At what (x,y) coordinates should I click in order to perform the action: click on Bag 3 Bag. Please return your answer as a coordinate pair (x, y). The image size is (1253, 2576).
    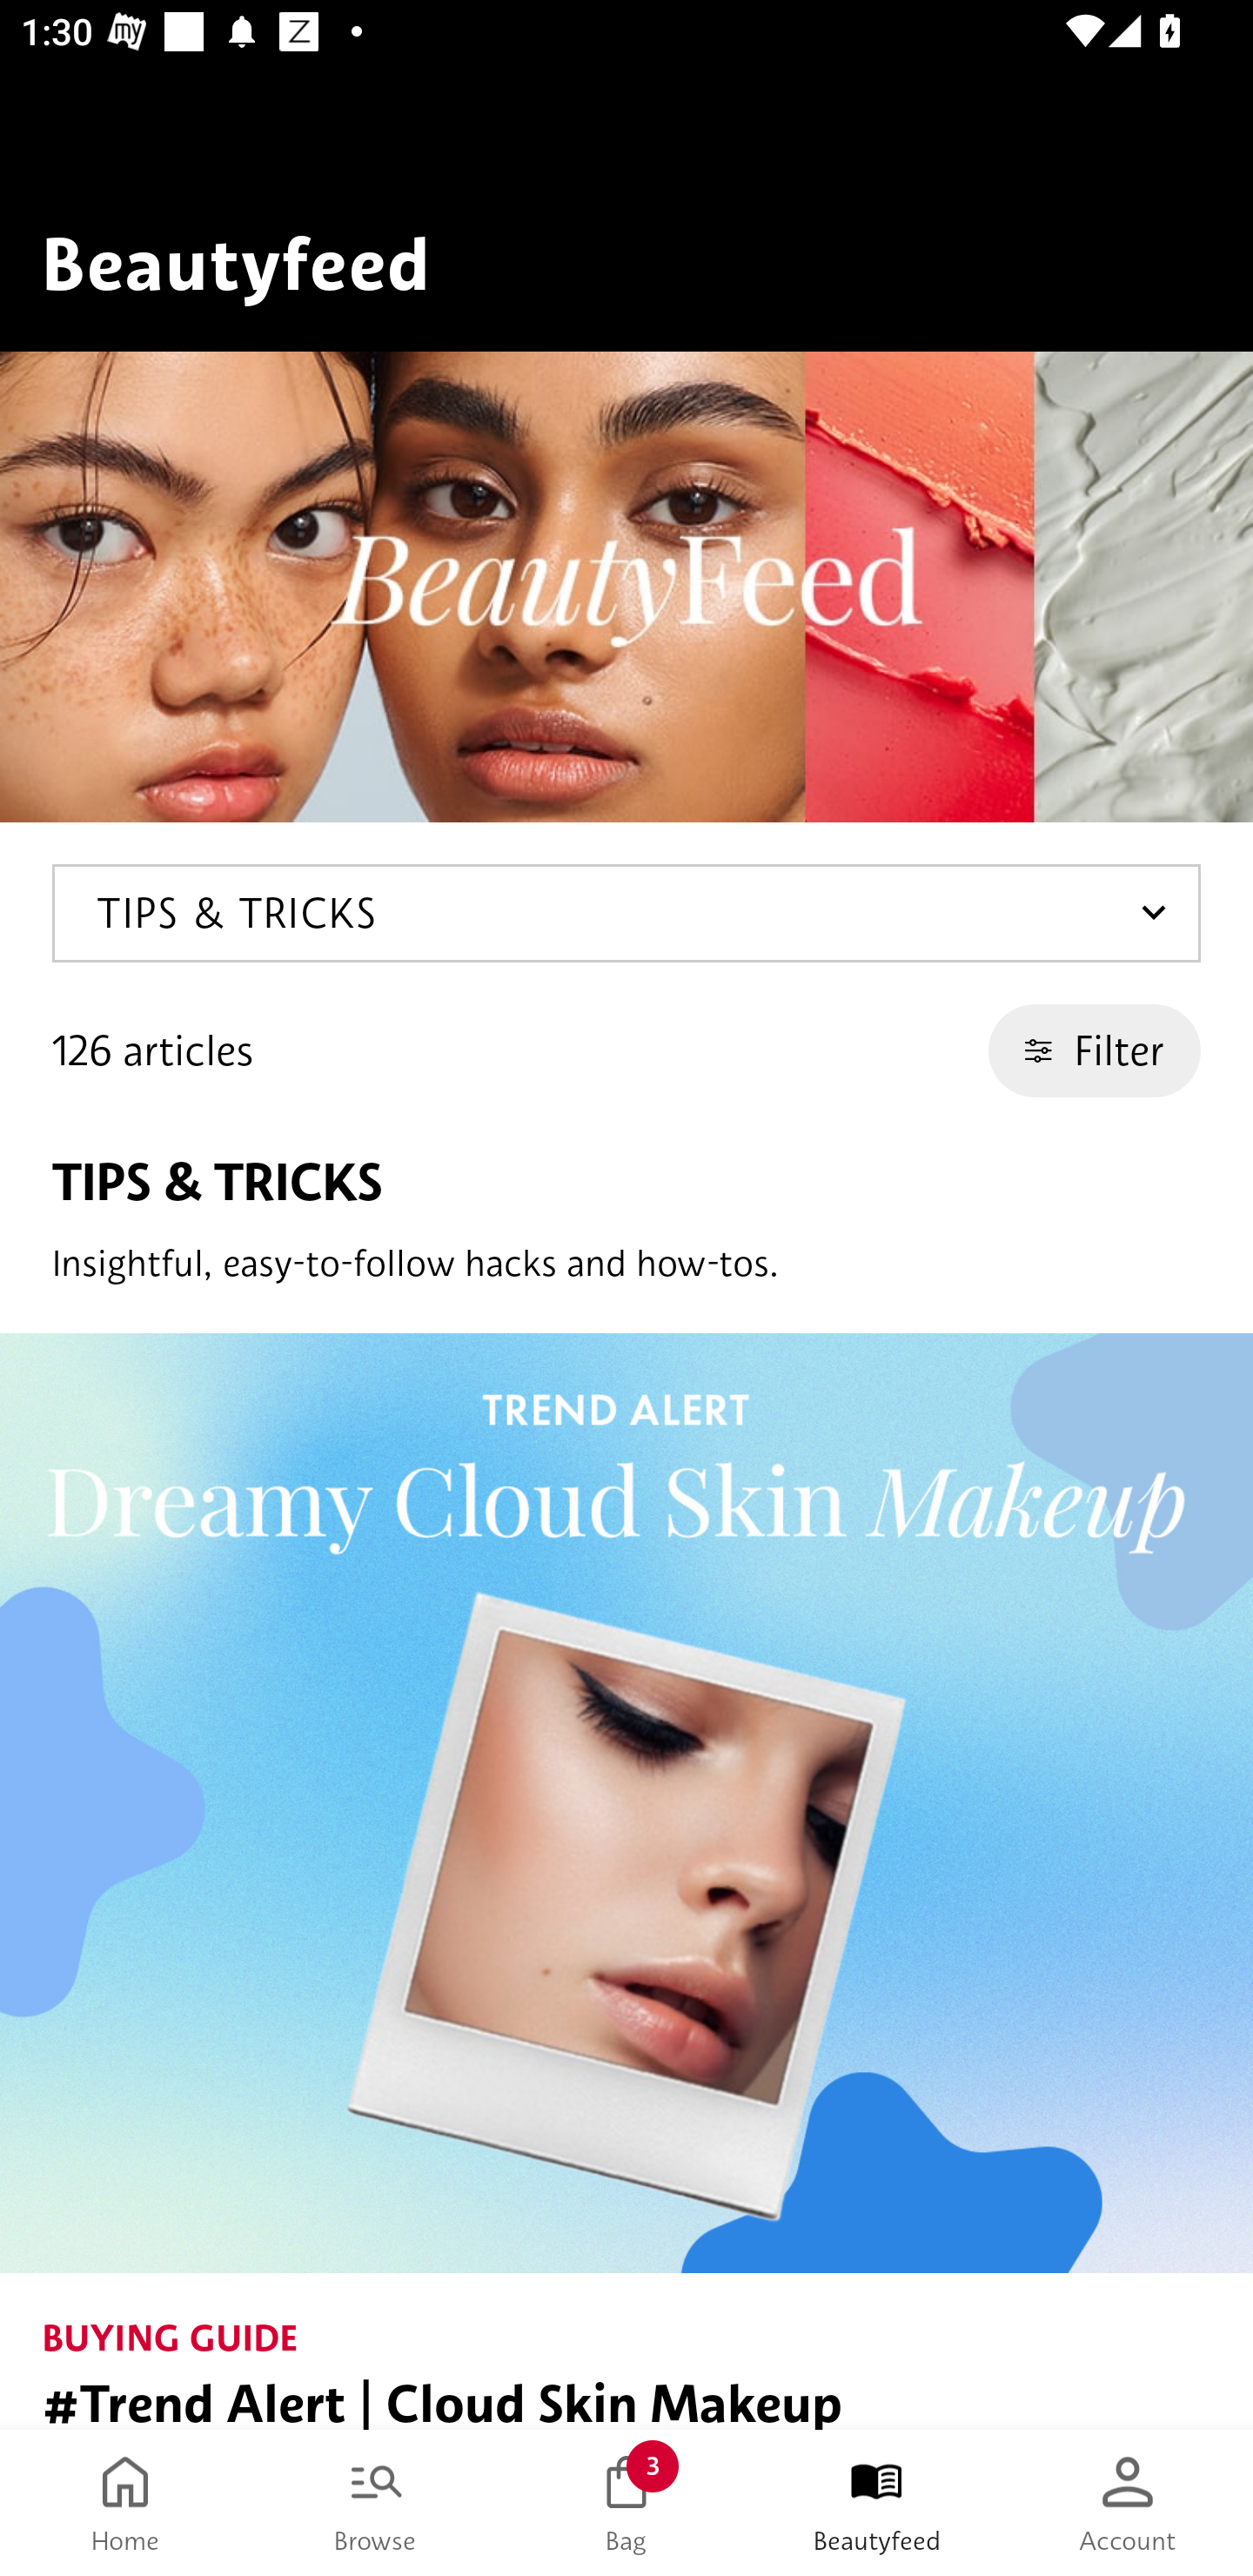
    Looking at the image, I should click on (626, 2503).